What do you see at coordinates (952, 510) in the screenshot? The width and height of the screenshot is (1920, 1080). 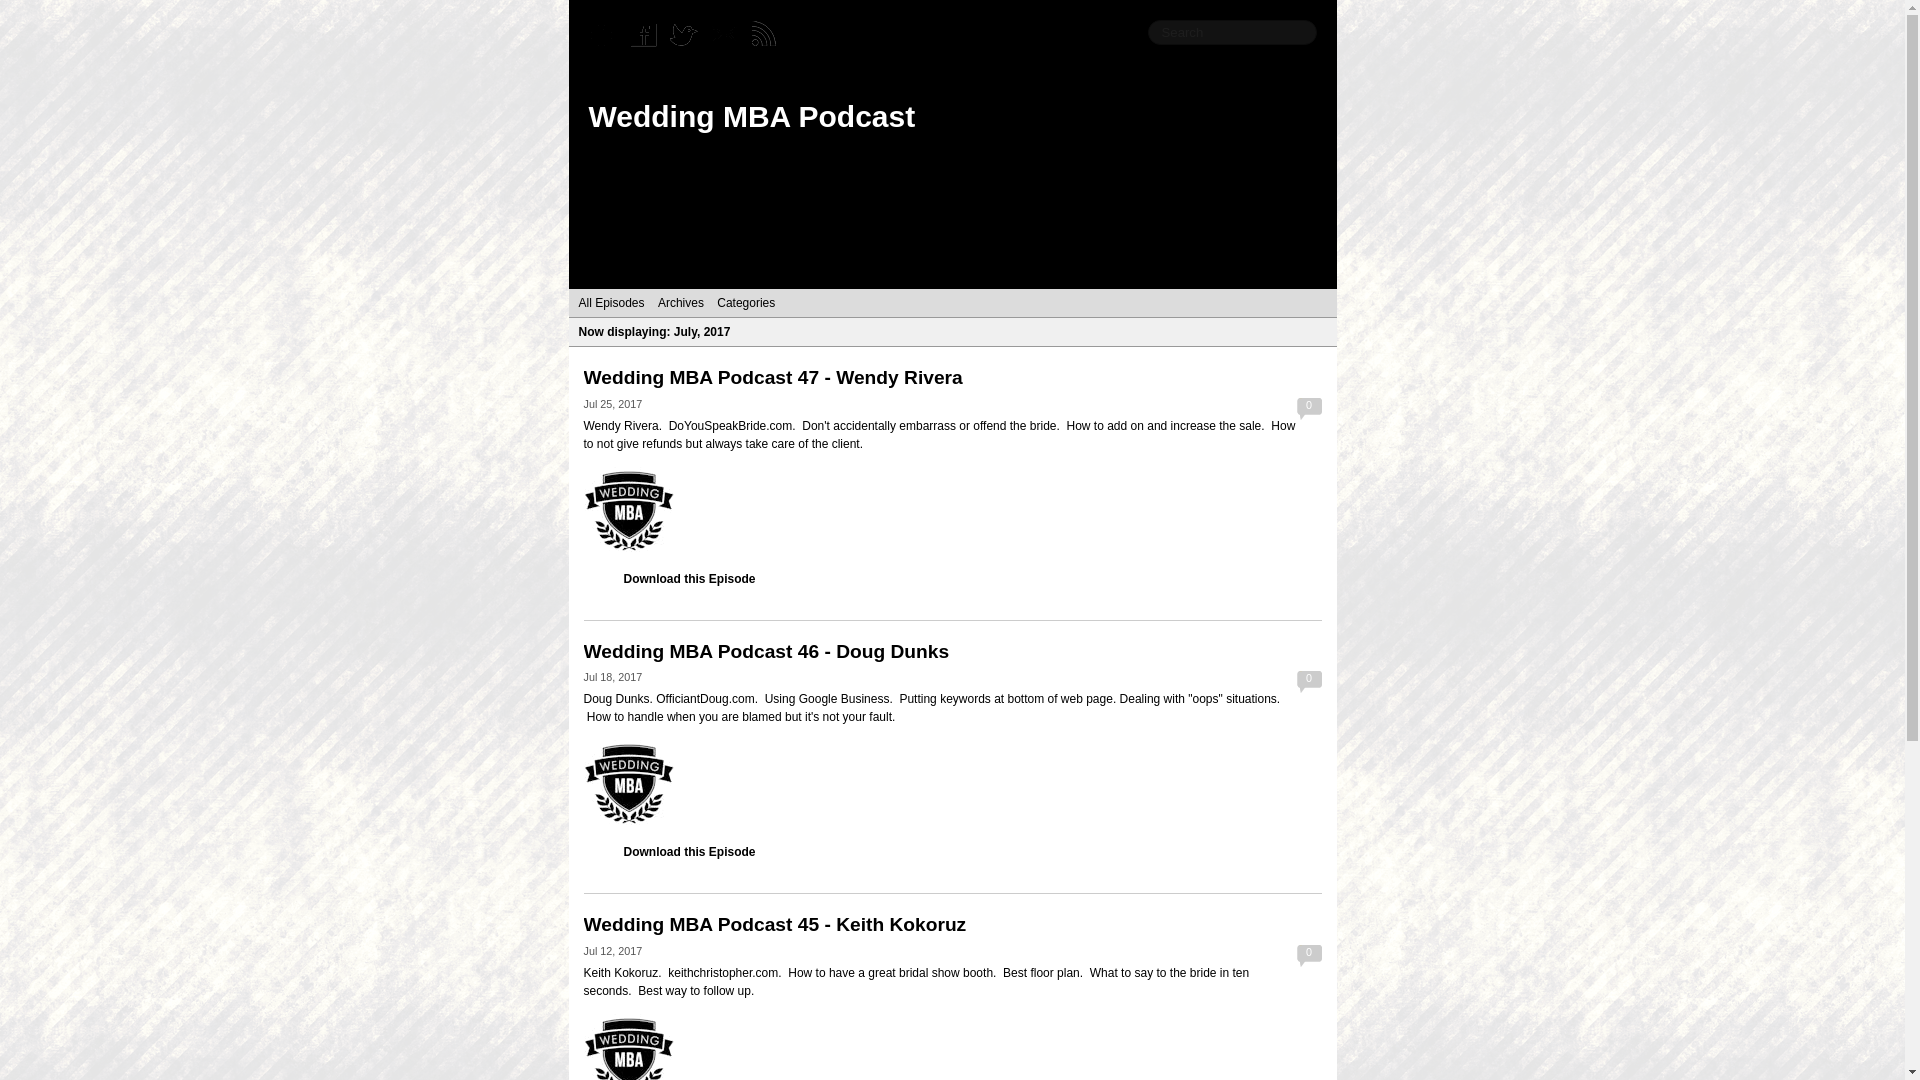 I see `Libsyn Player` at bounding box center [952, 510].